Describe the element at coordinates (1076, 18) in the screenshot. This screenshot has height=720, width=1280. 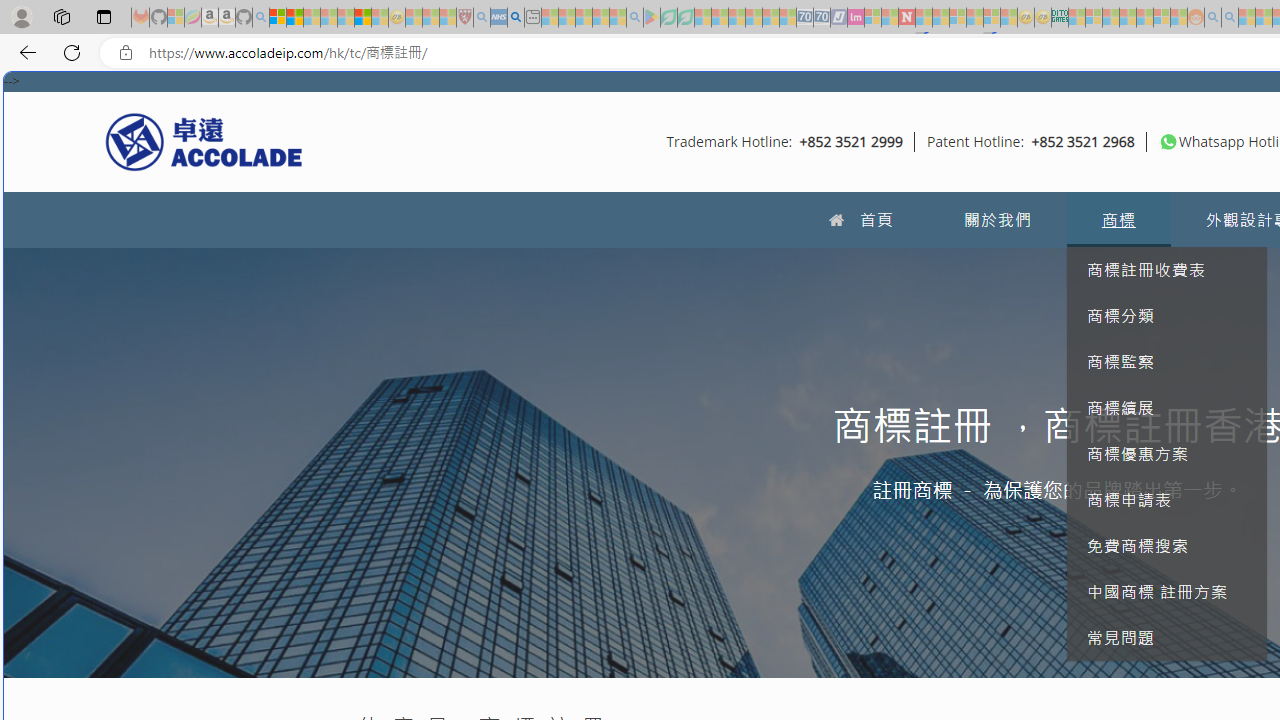
I see `MSNBC - MSN - Sleeping` at that location.